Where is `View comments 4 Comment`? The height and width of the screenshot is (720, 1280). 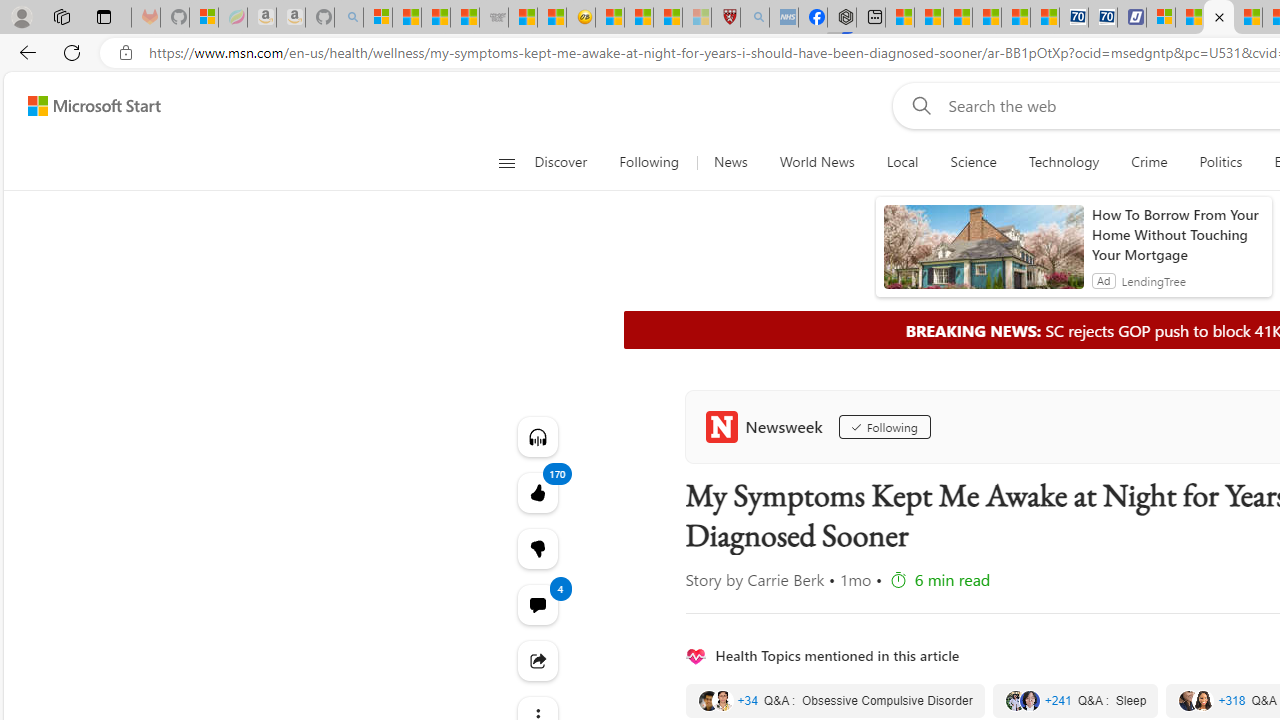 View comments 4 Comment is located at coordinates (538, 604).